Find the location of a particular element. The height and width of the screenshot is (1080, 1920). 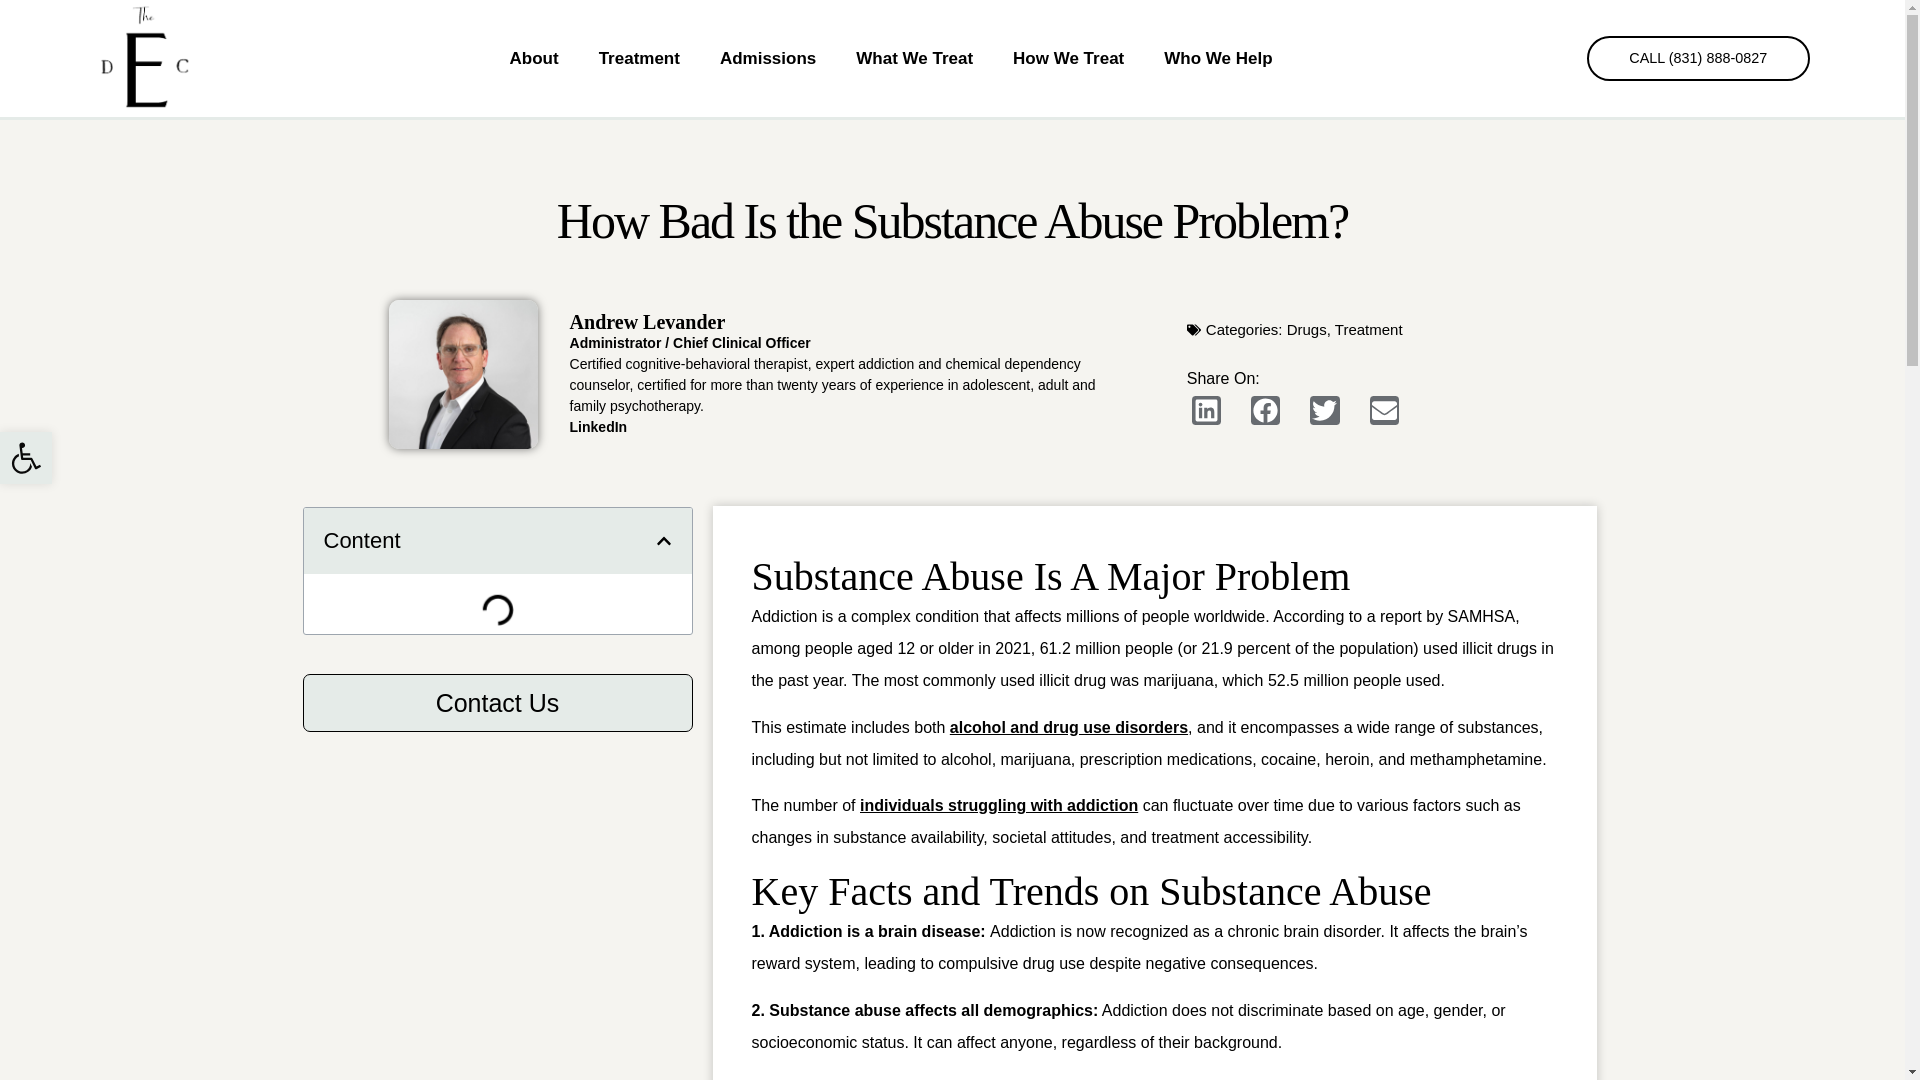

About is located at coordinates (534, 58).